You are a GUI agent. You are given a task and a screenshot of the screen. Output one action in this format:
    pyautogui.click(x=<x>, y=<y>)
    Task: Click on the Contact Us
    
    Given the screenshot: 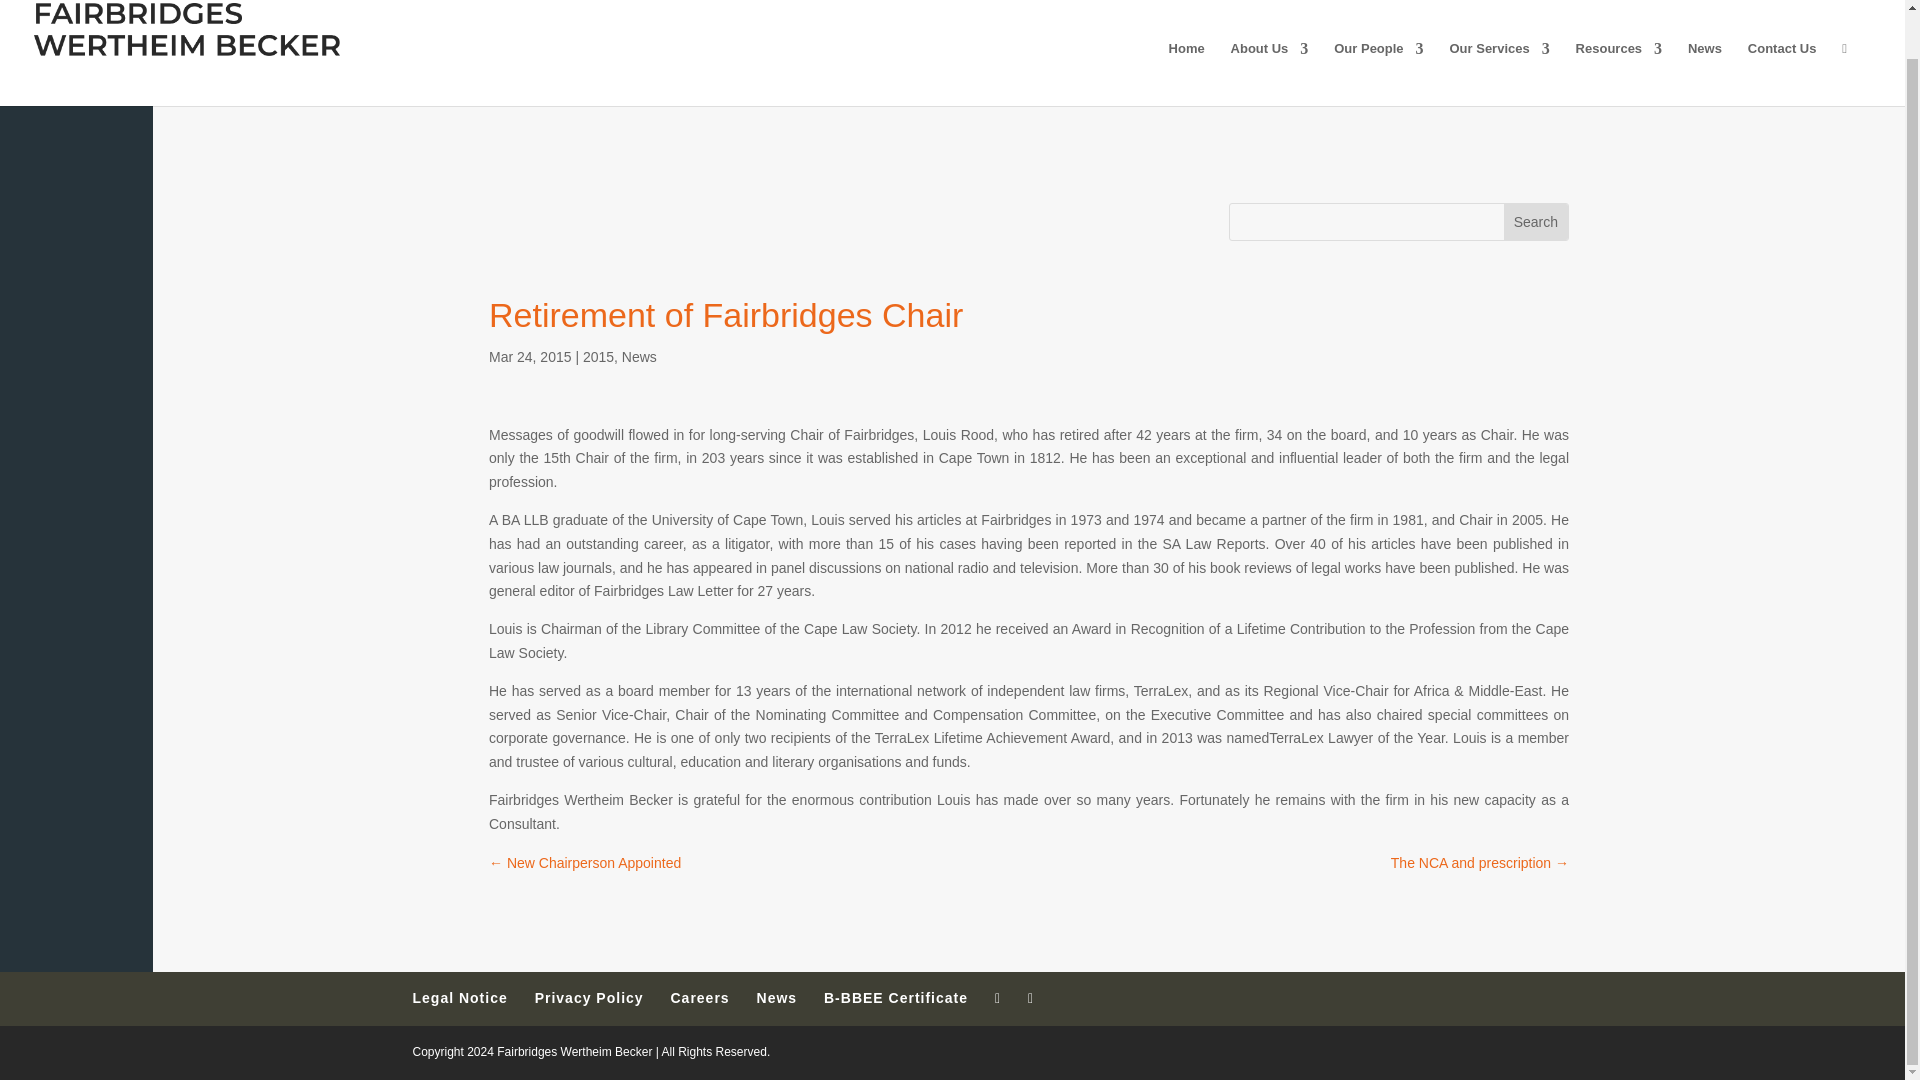 What is the action you would take?
    pyautogui.click(x=1782, y=74)
    